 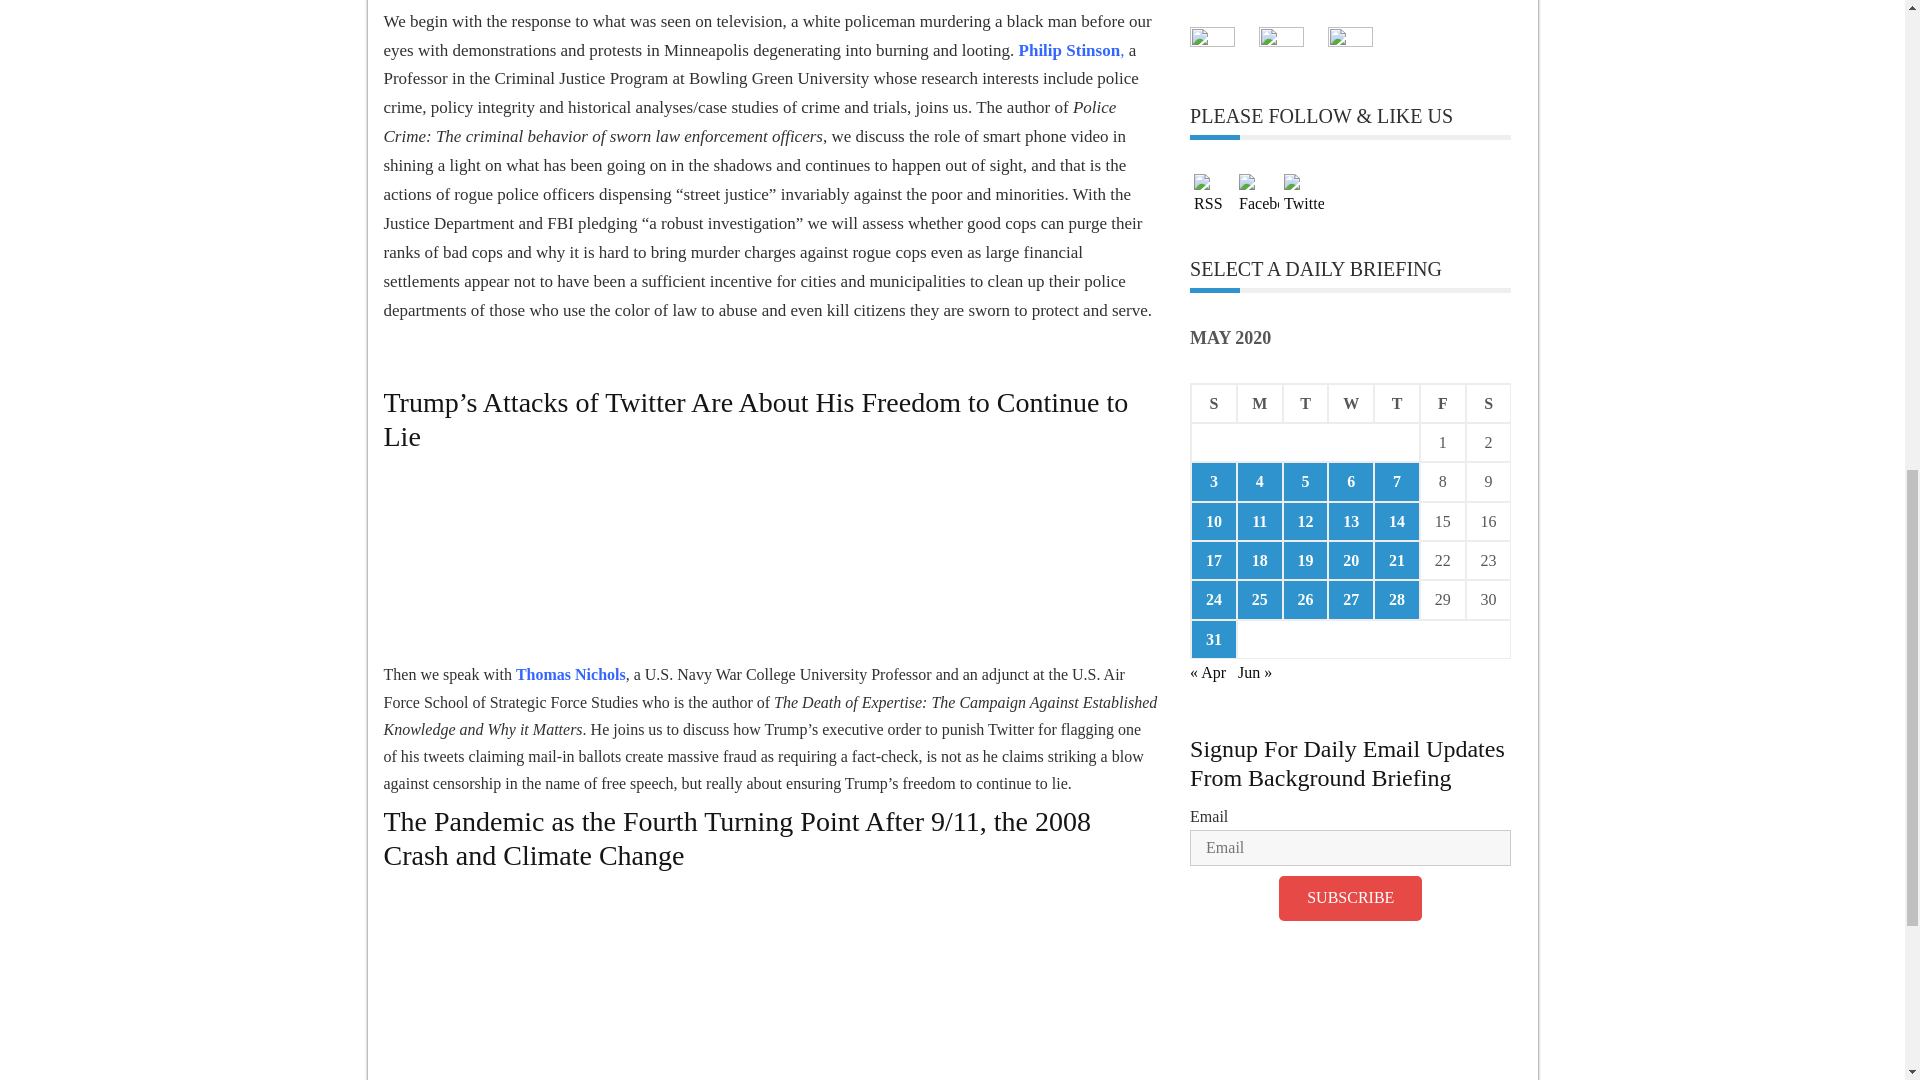 I want to click on Facebook, so click(x=1258, y=195).